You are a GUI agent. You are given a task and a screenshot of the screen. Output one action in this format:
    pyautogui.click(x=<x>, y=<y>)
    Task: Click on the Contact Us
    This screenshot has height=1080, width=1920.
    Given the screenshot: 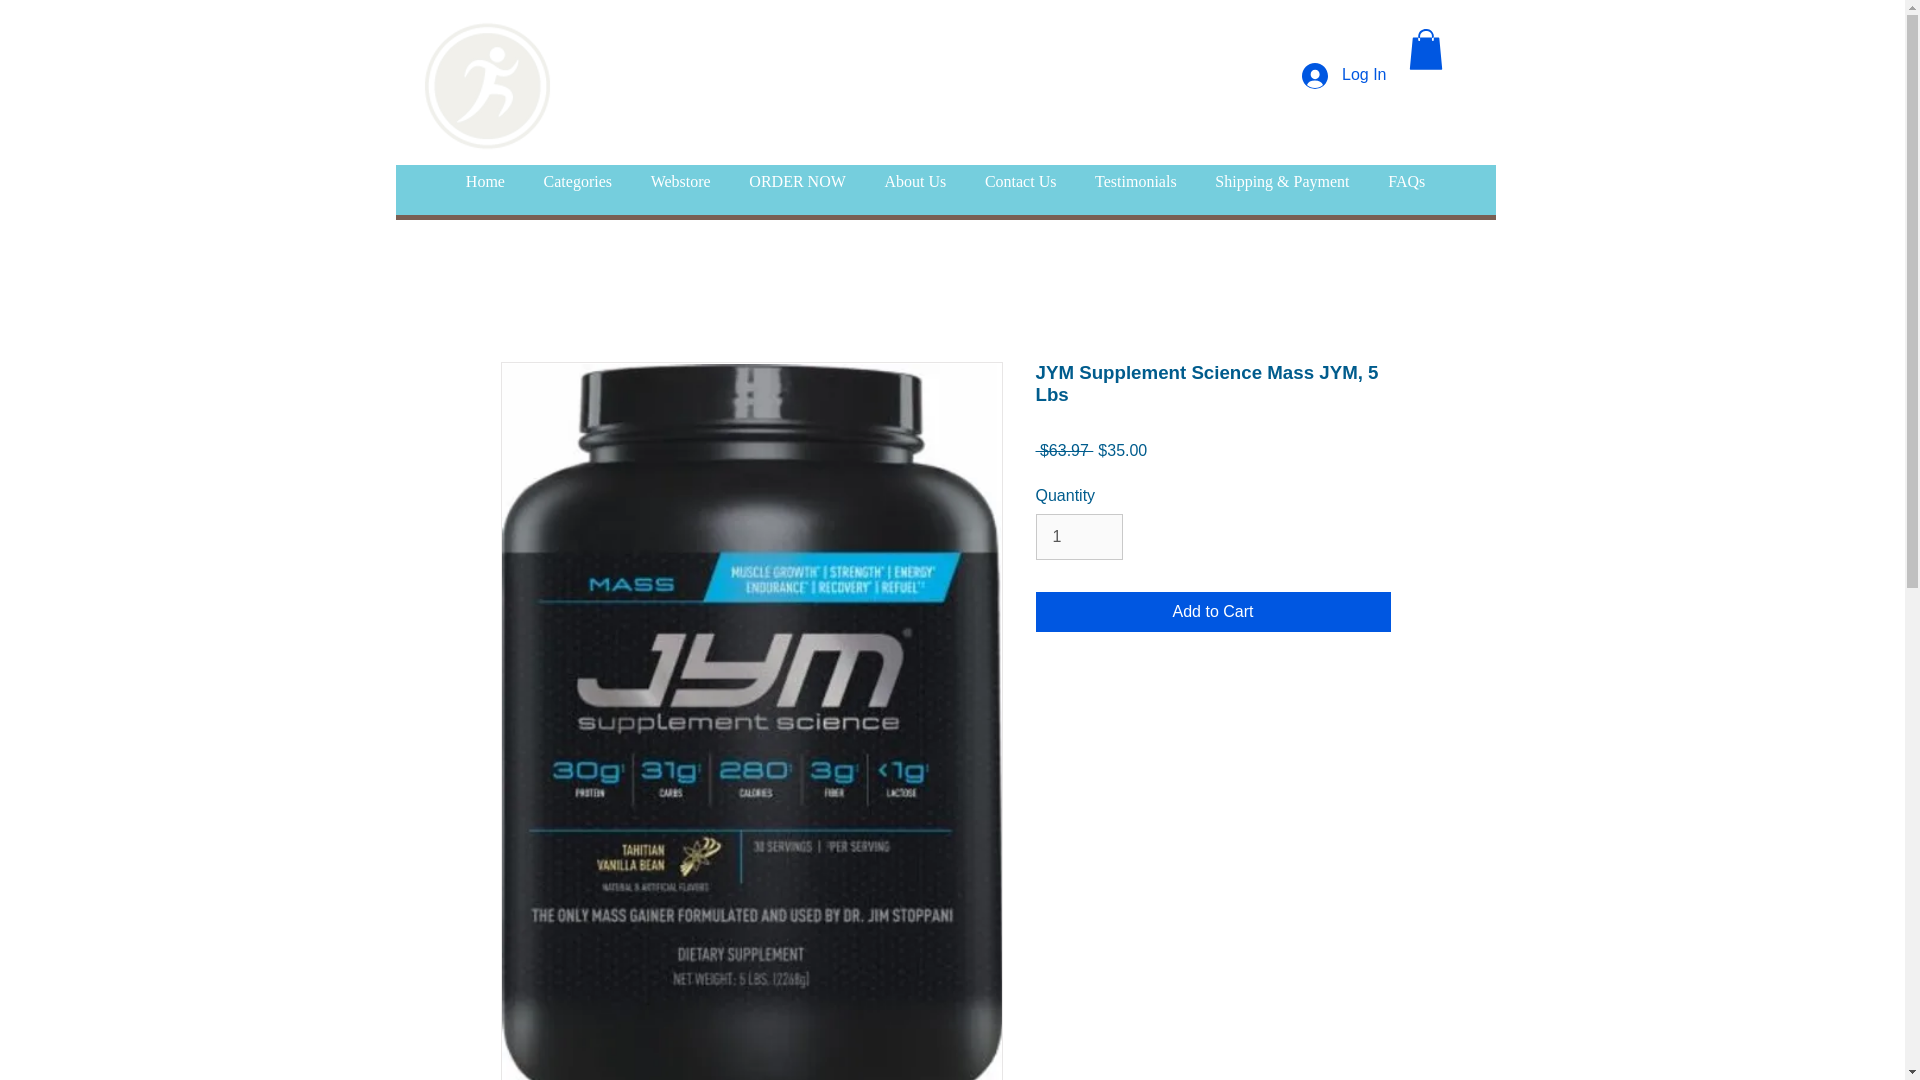 What is the action you would take?
    pyautogui.click(x=1020, y=182)
    